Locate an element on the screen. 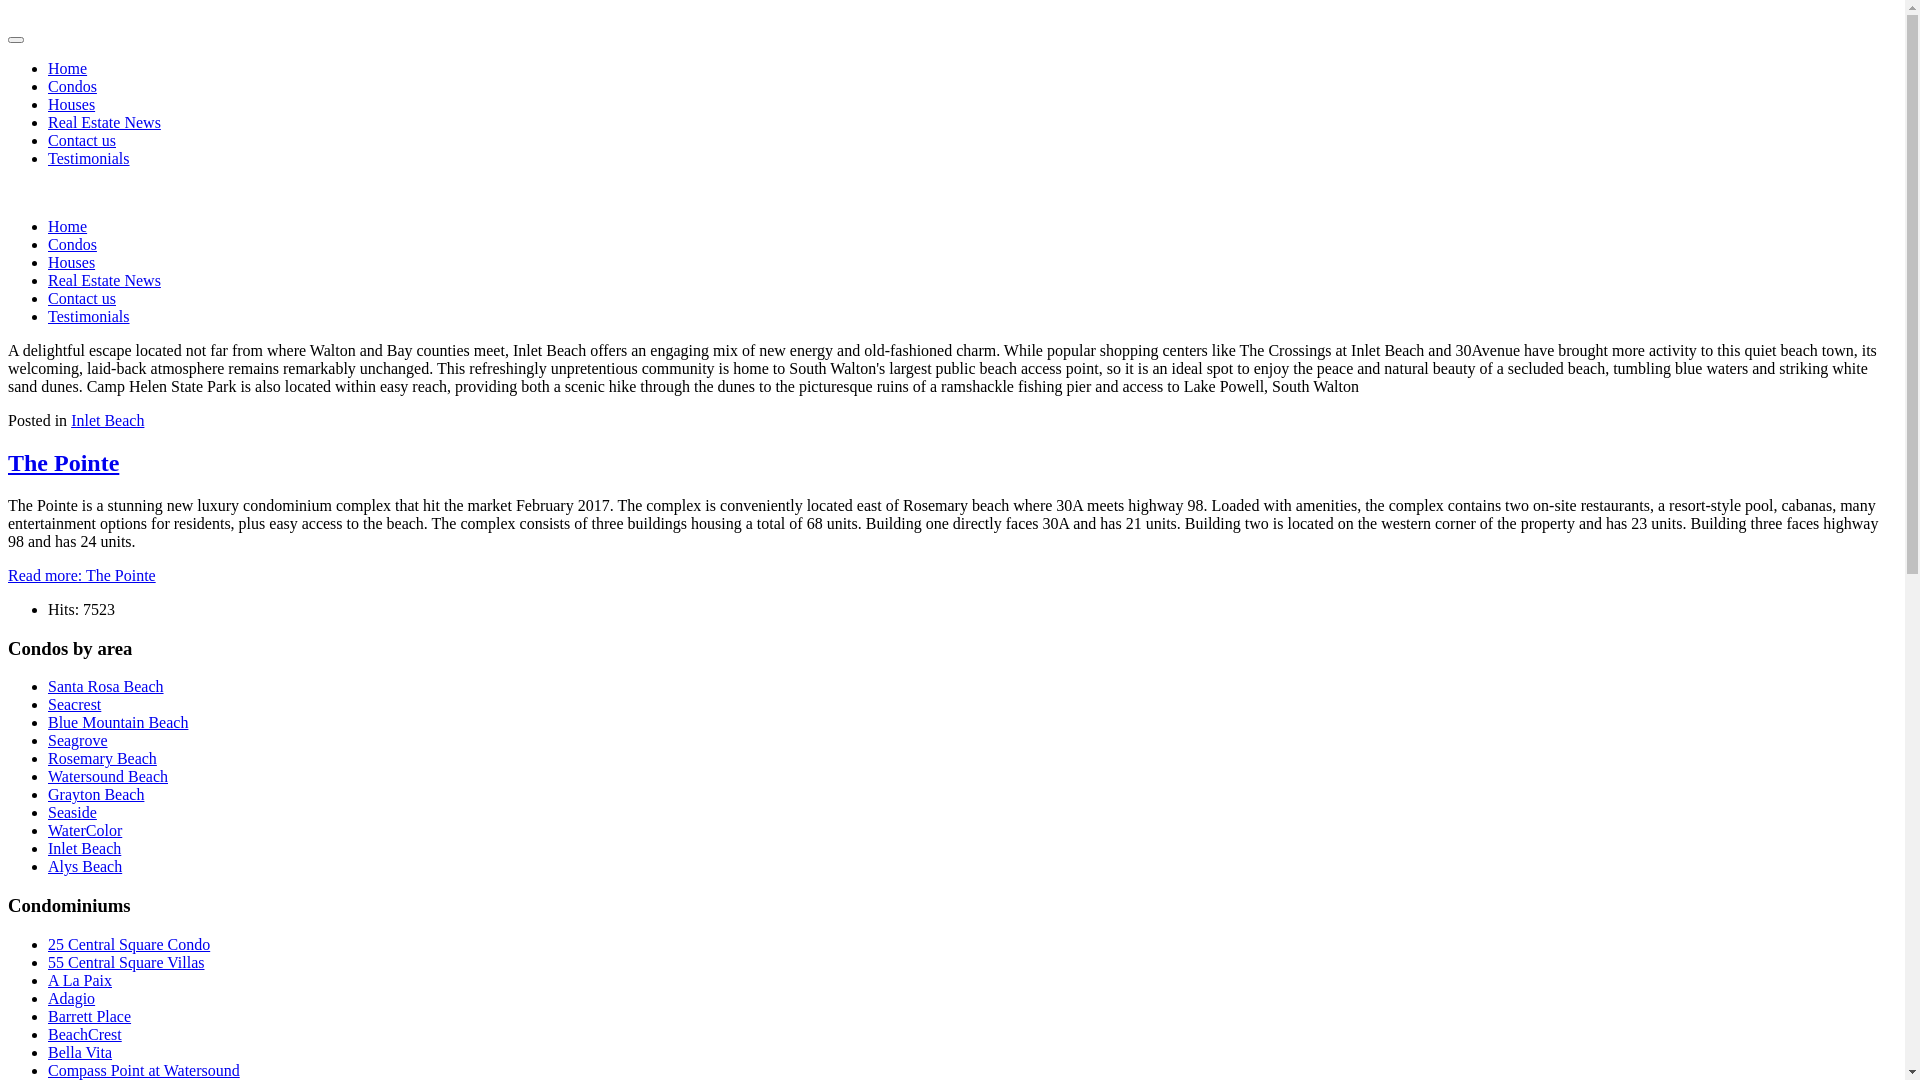 This screenshot has width=1920, height=1080. Seaside is located at coordinates (72, 812).